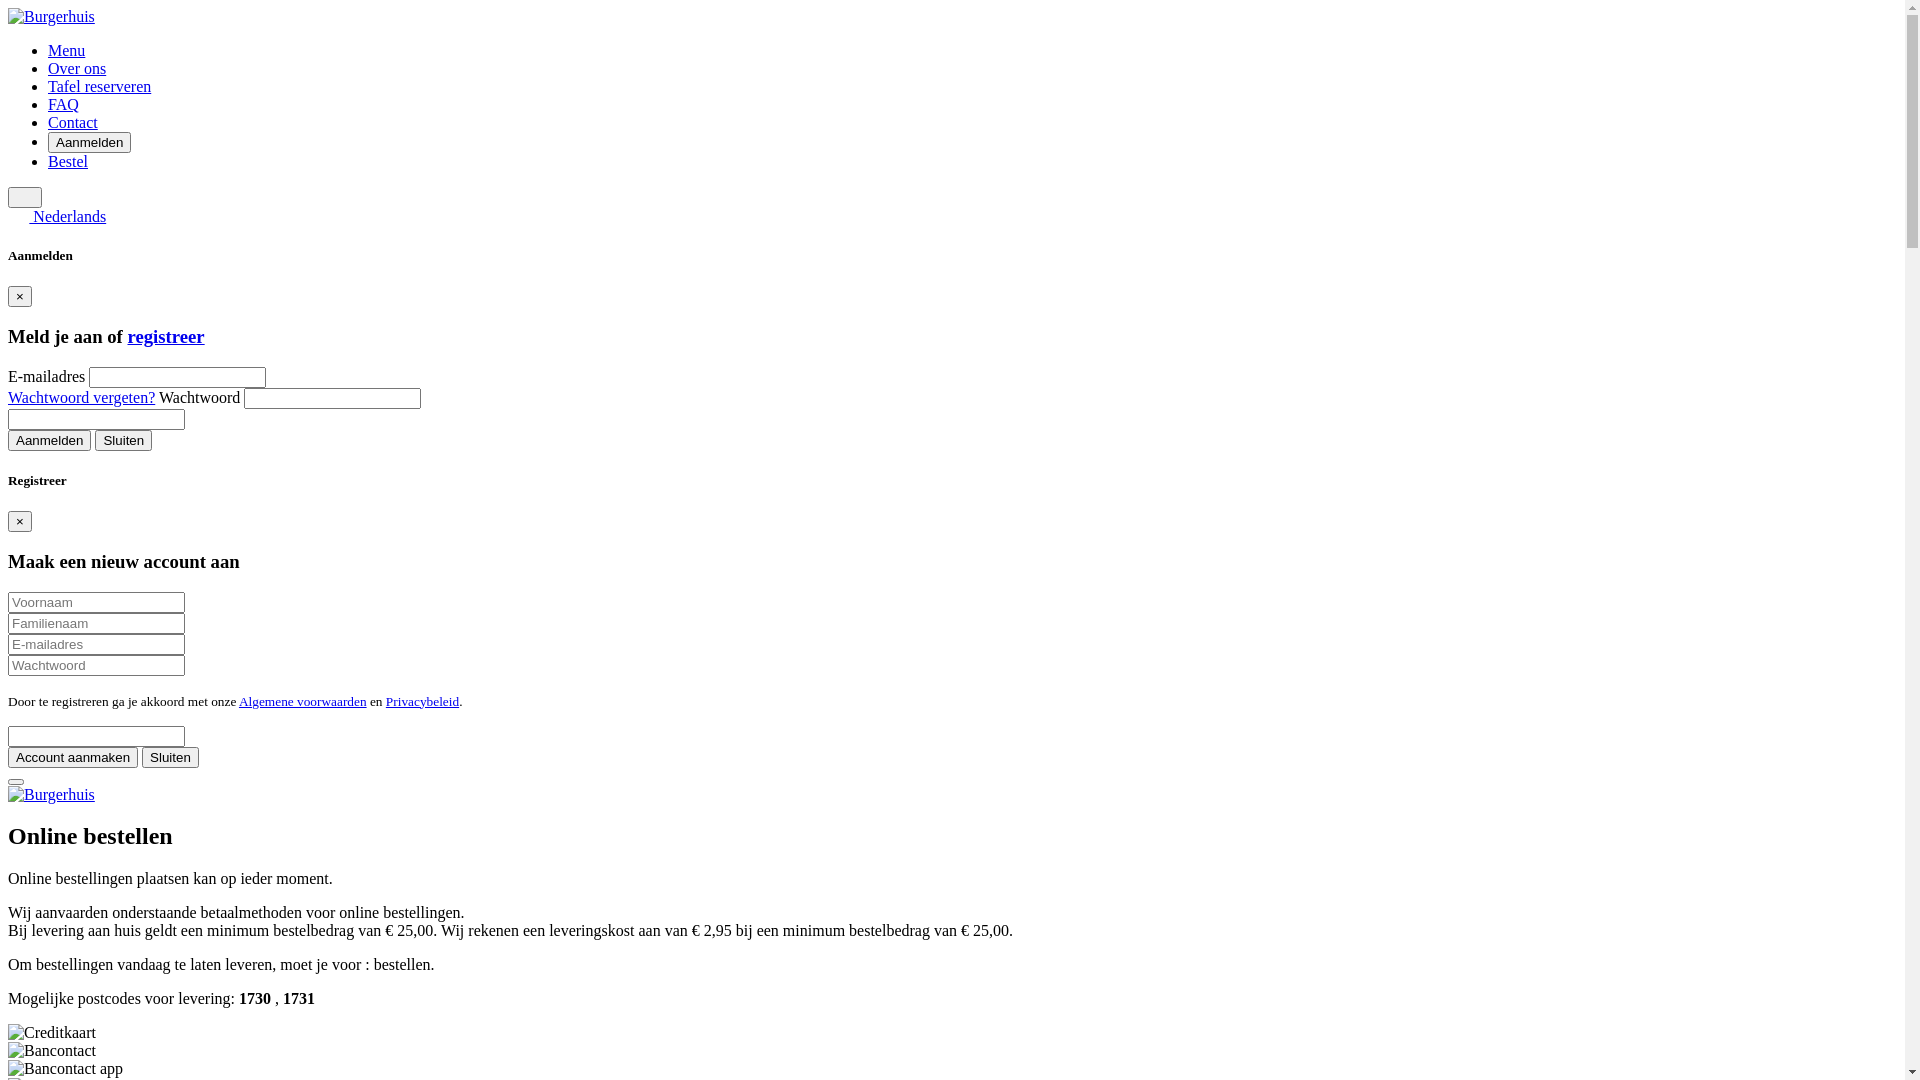  What do you see at coordinates (52, 1033) in the screenshot?
I see `Creditkaart: Betaal met VISA of Mastercard` at bounding box center [52, 1033].